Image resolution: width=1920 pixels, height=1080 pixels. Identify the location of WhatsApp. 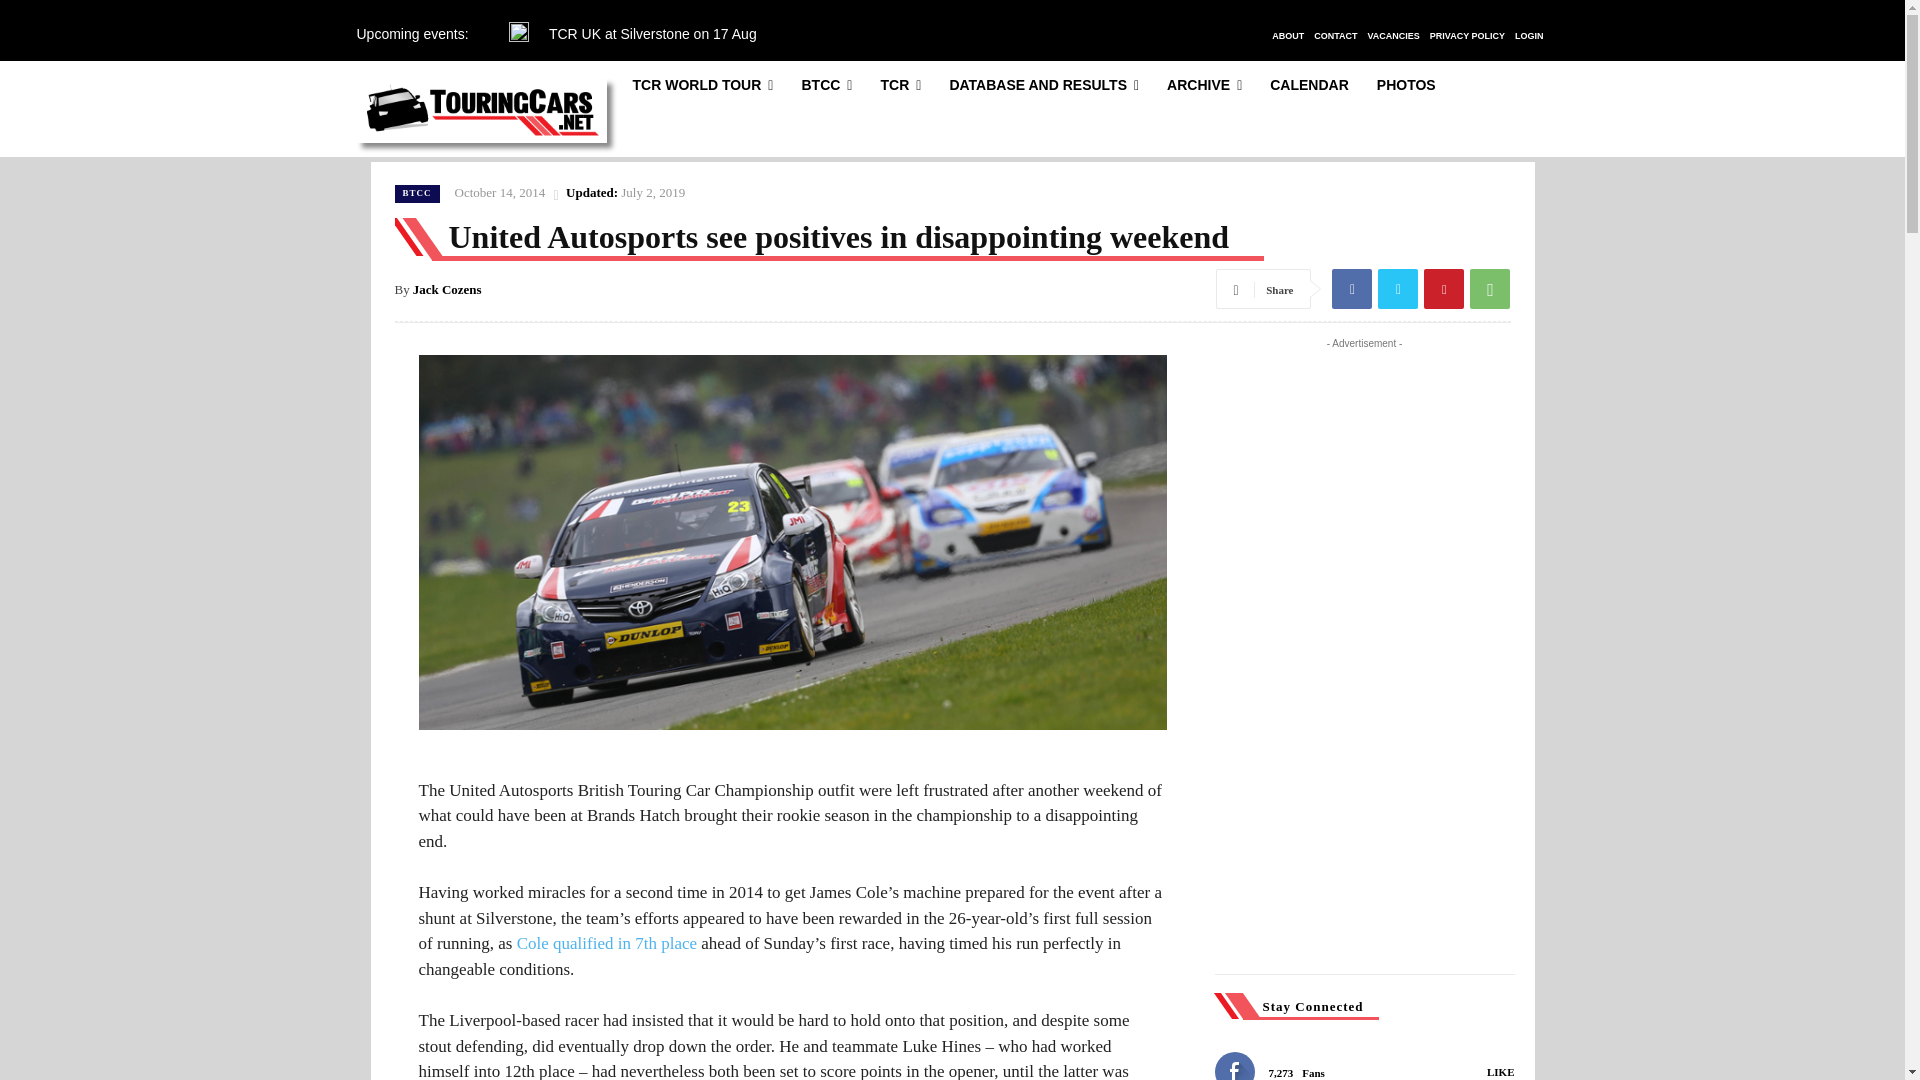
(1490, 288).